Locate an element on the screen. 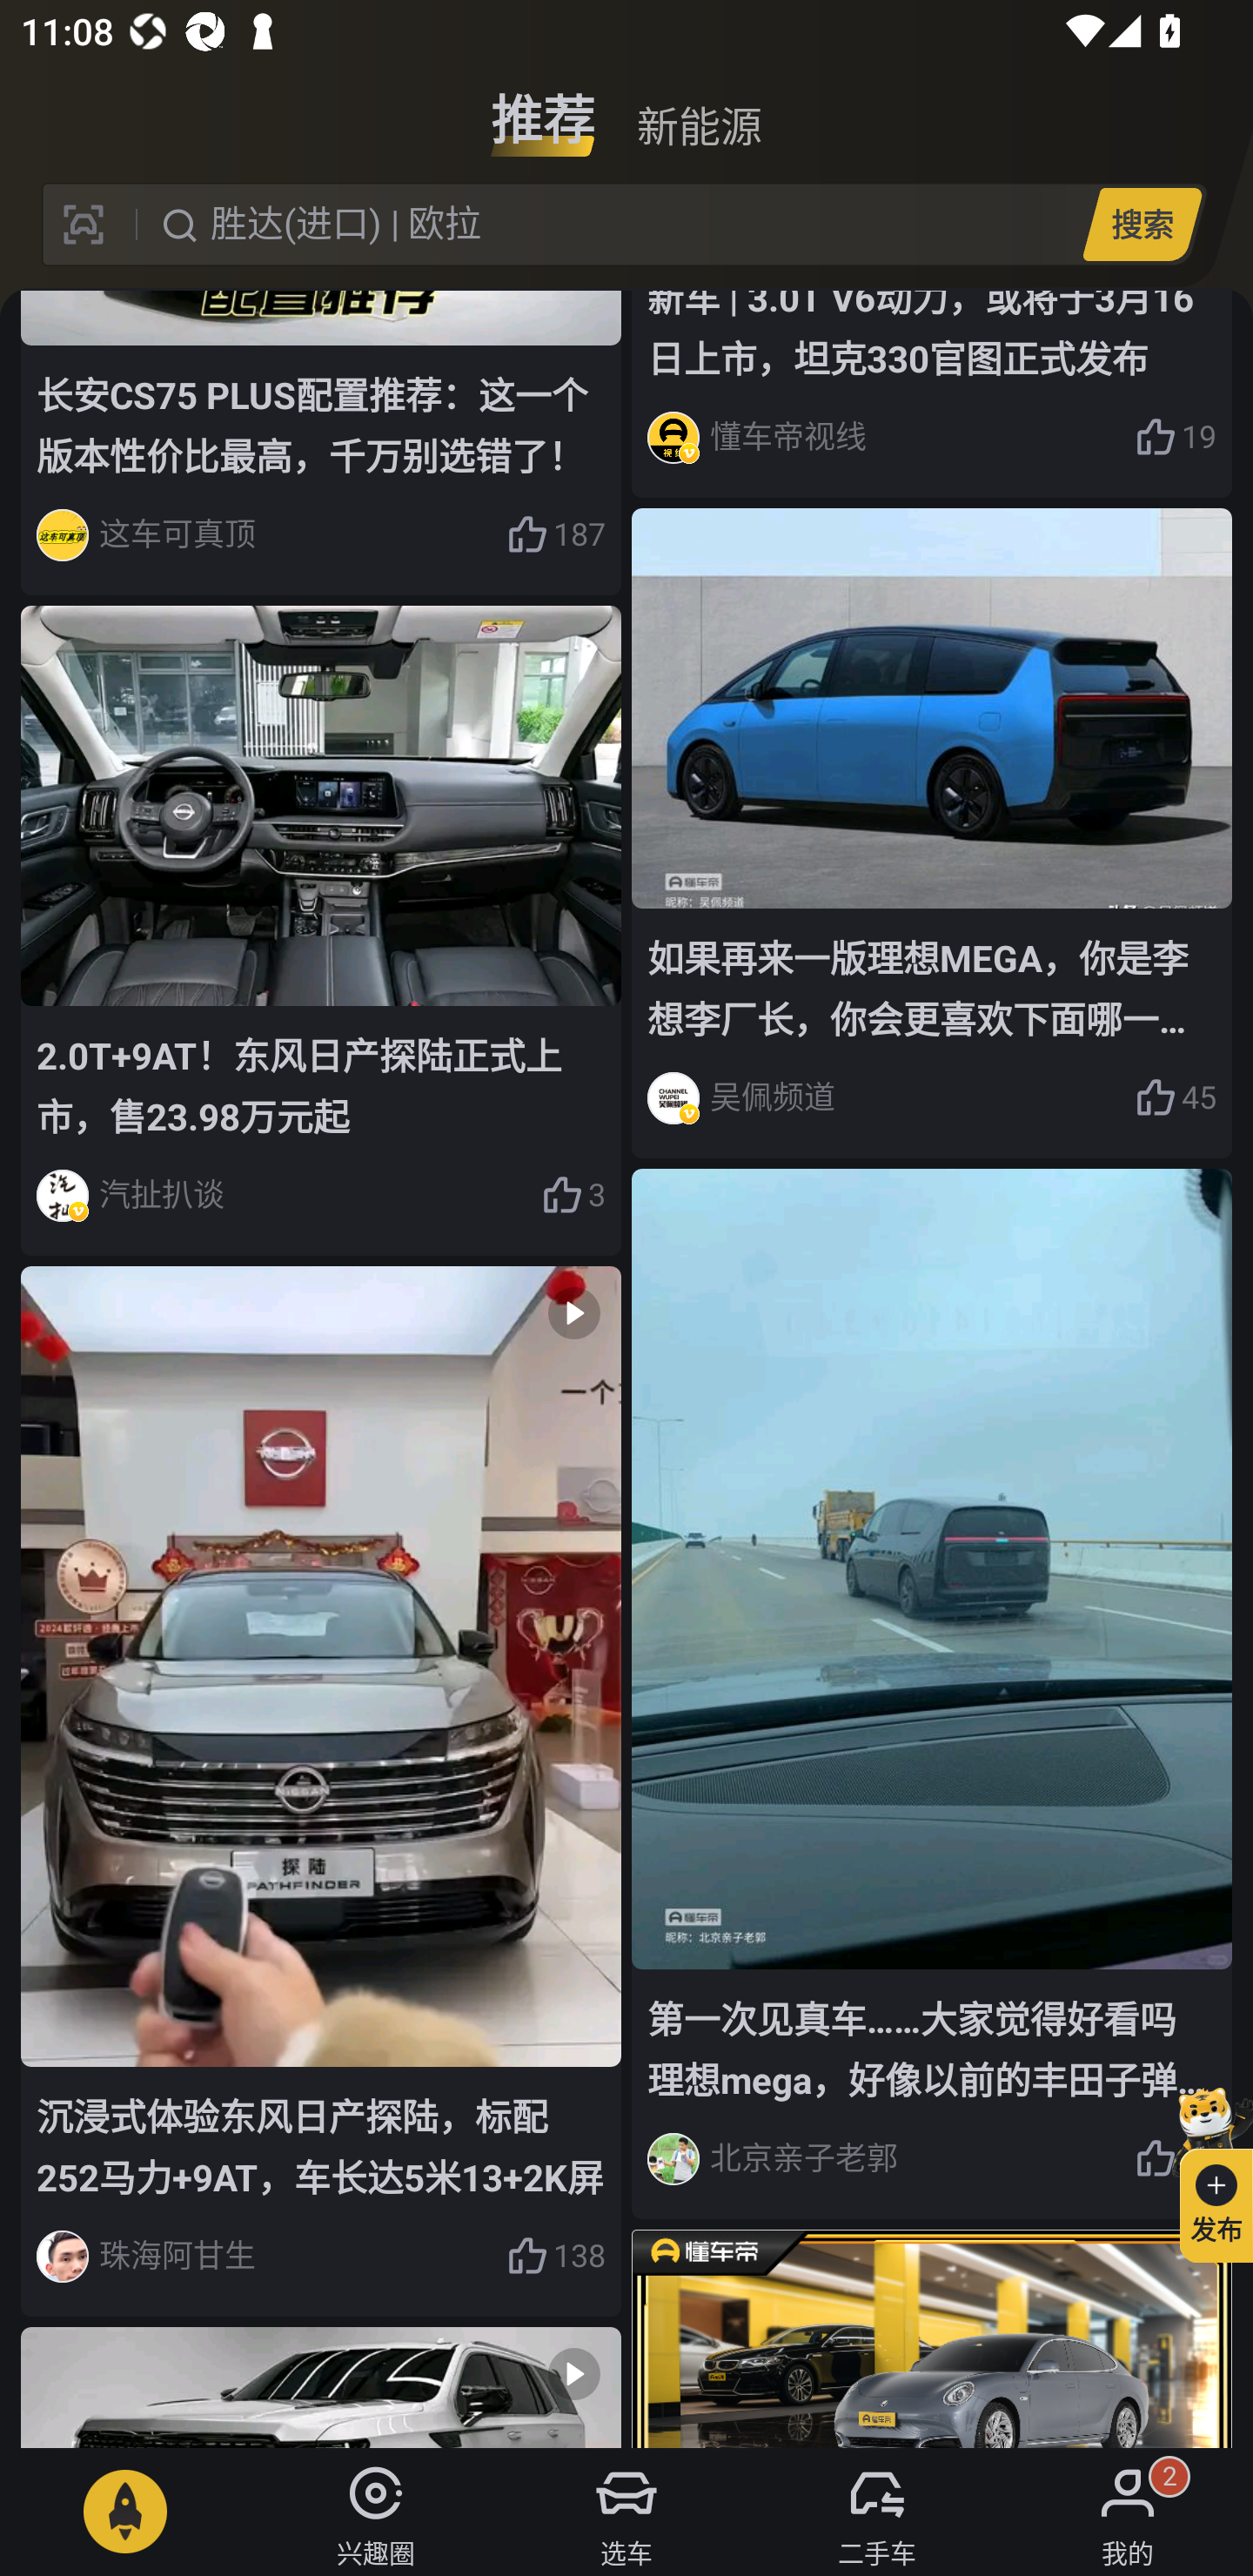  长安CS75 PLUS配置推荐：这一个版本性价比最高，千万别选错了！ 这车可真顶 187 is located at coordinates (321, 442).